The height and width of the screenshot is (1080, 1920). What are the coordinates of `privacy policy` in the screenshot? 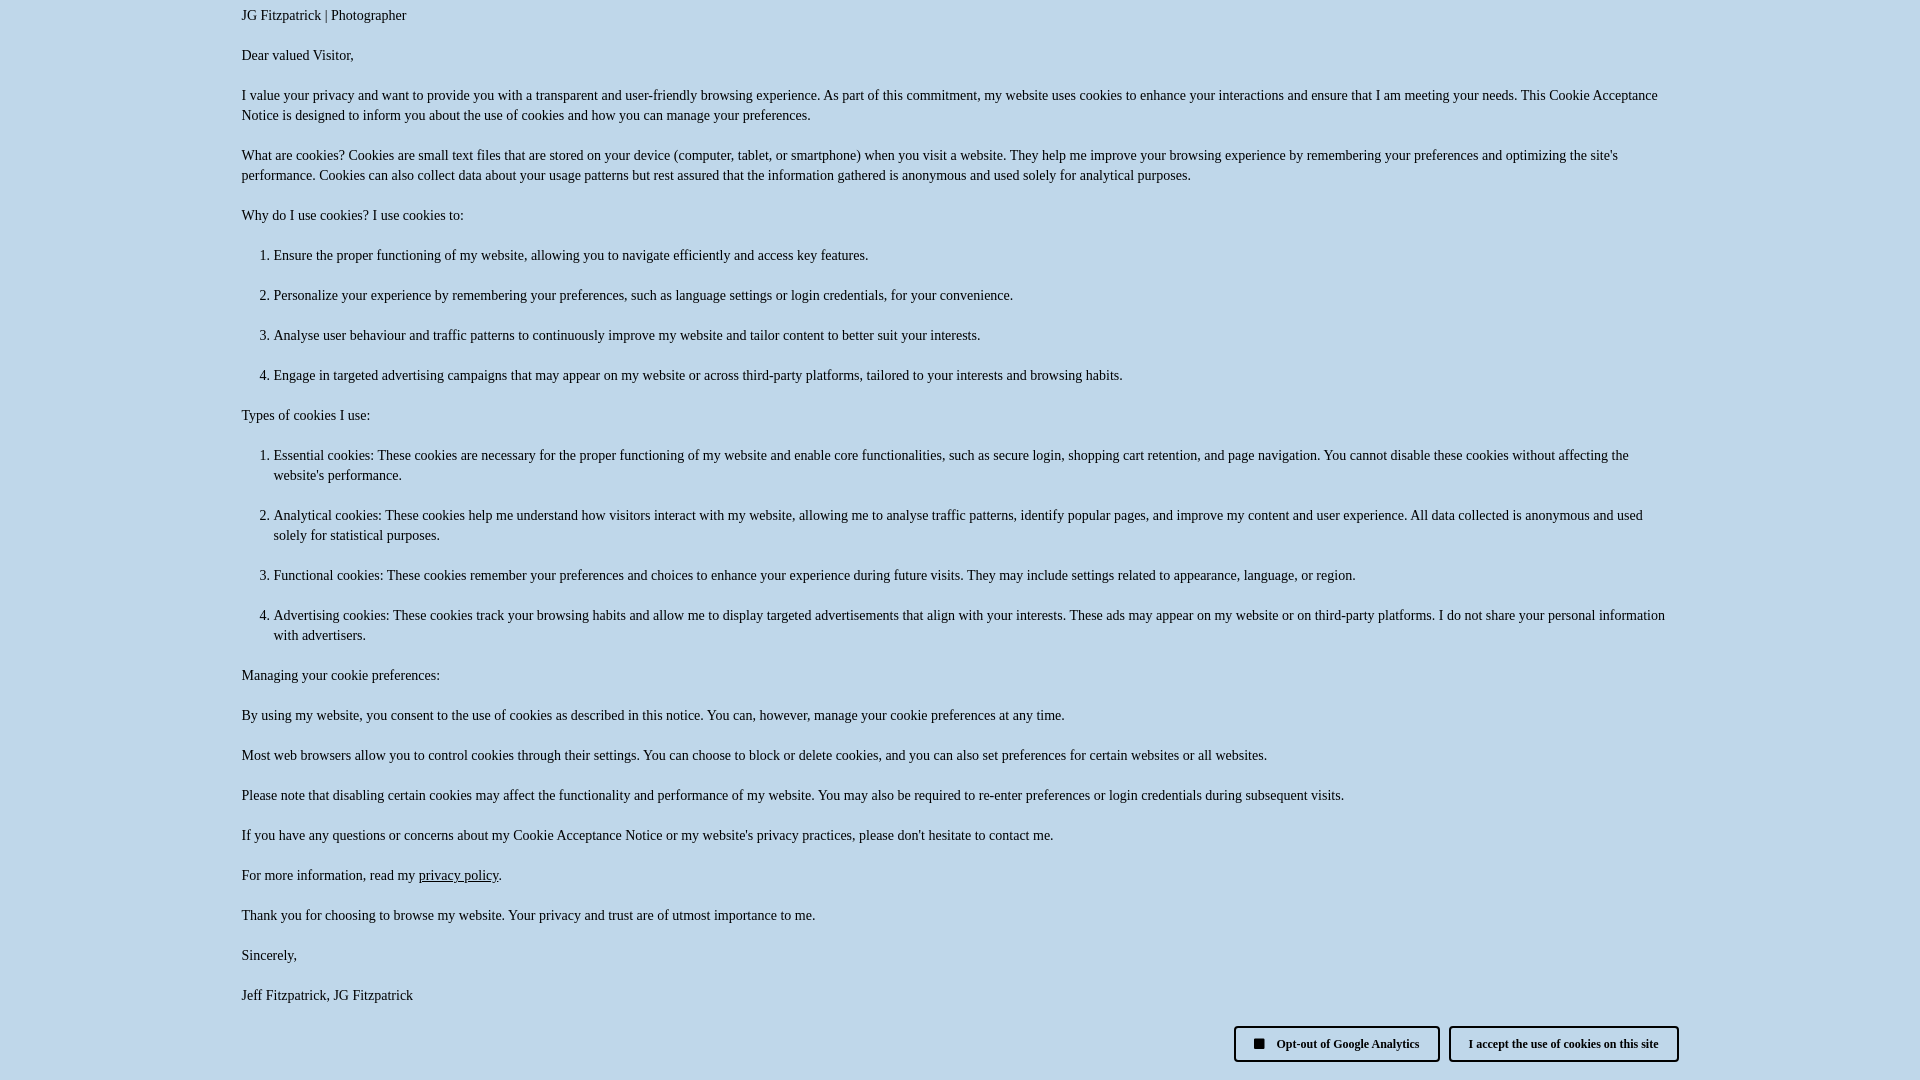 It's located at (459, 875).